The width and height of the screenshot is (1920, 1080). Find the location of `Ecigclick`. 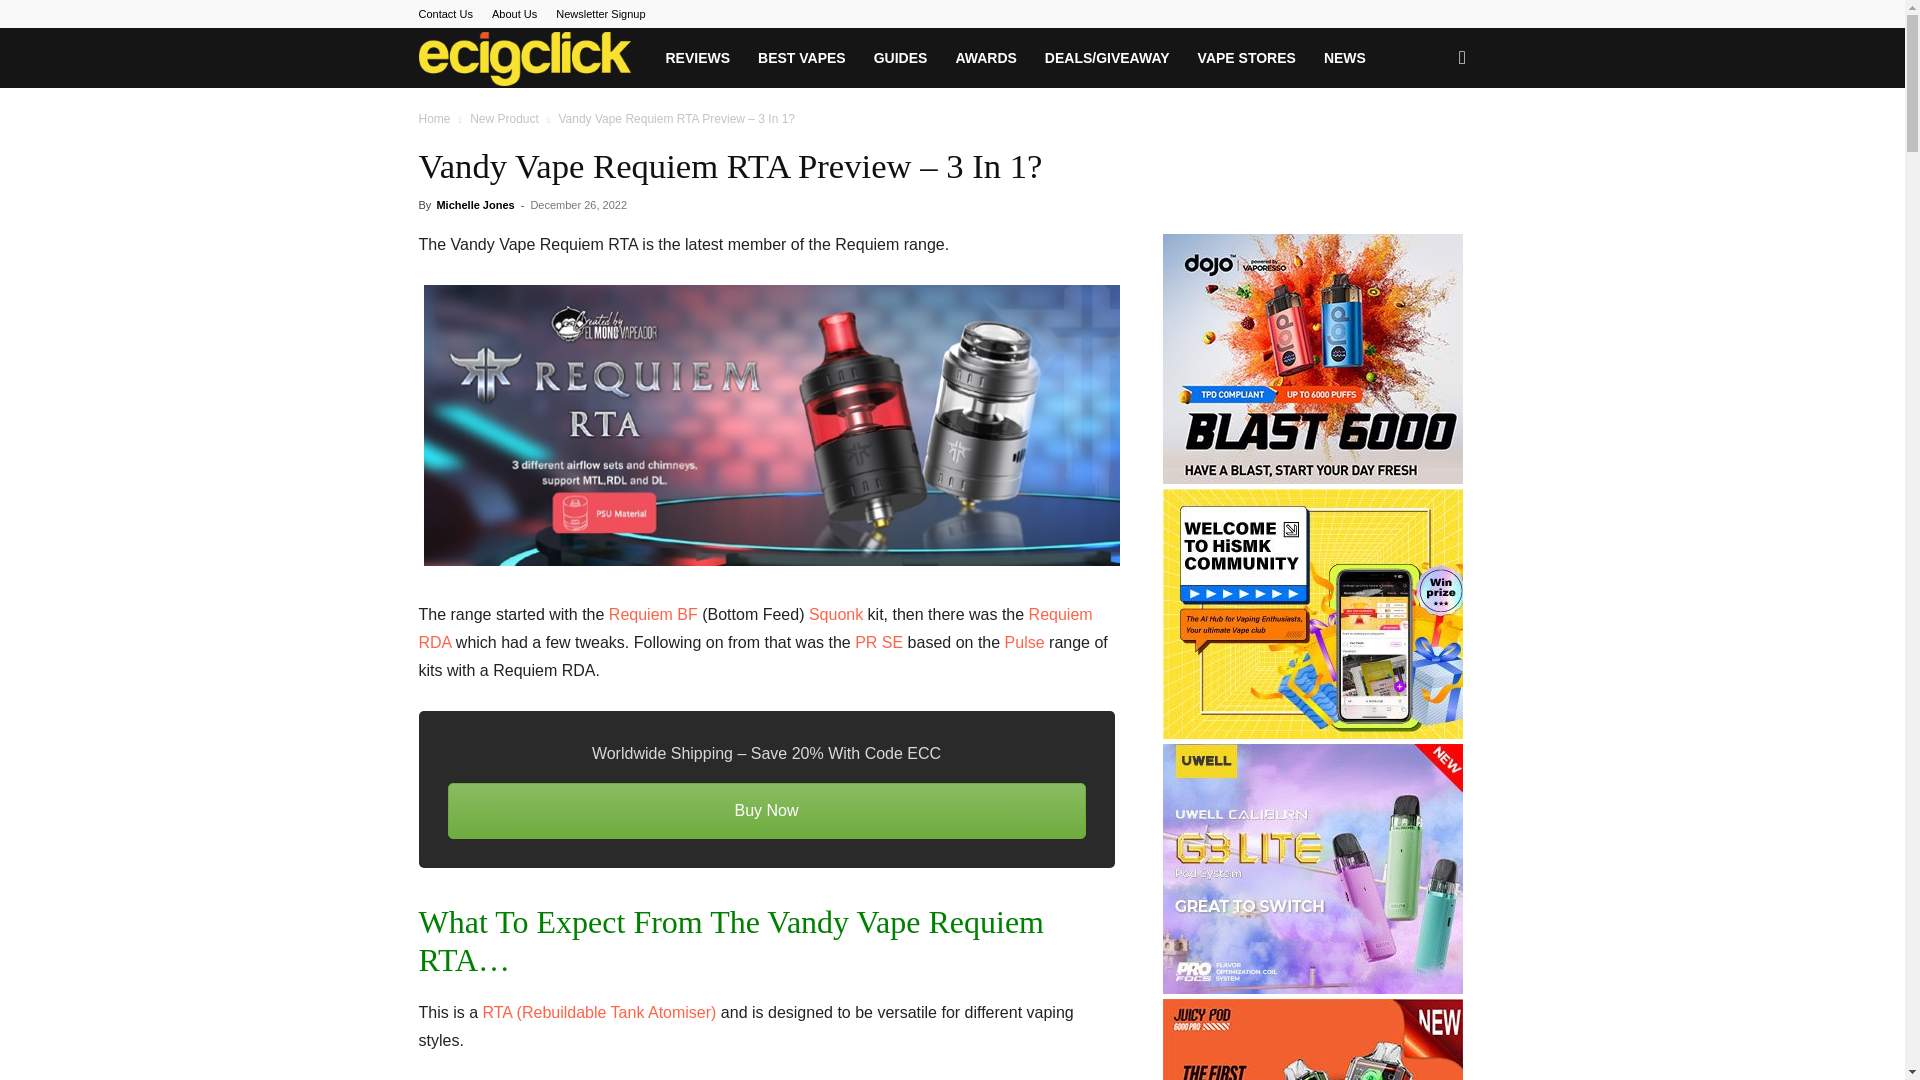

Ecigclick is located at coordinates (524, 58).